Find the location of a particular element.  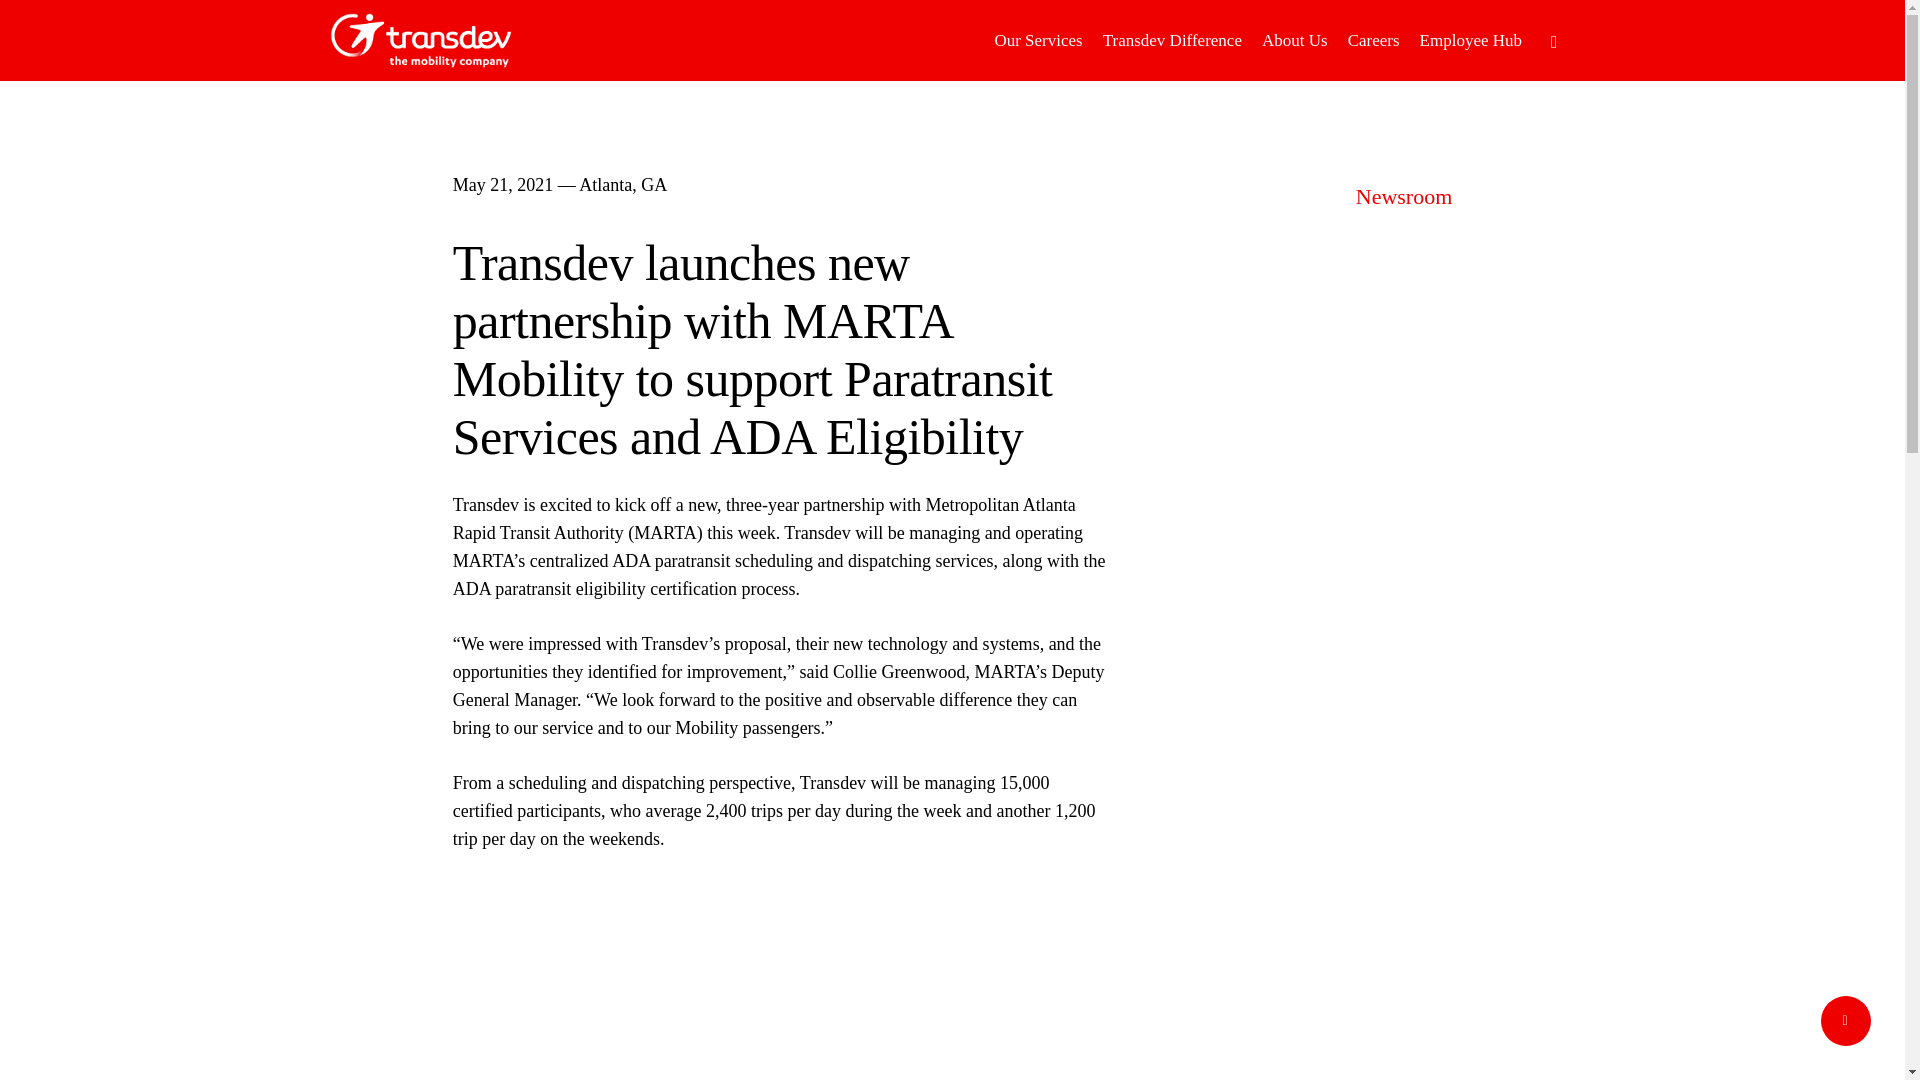

Transdev Difference is located at coordinates (1172, 40).